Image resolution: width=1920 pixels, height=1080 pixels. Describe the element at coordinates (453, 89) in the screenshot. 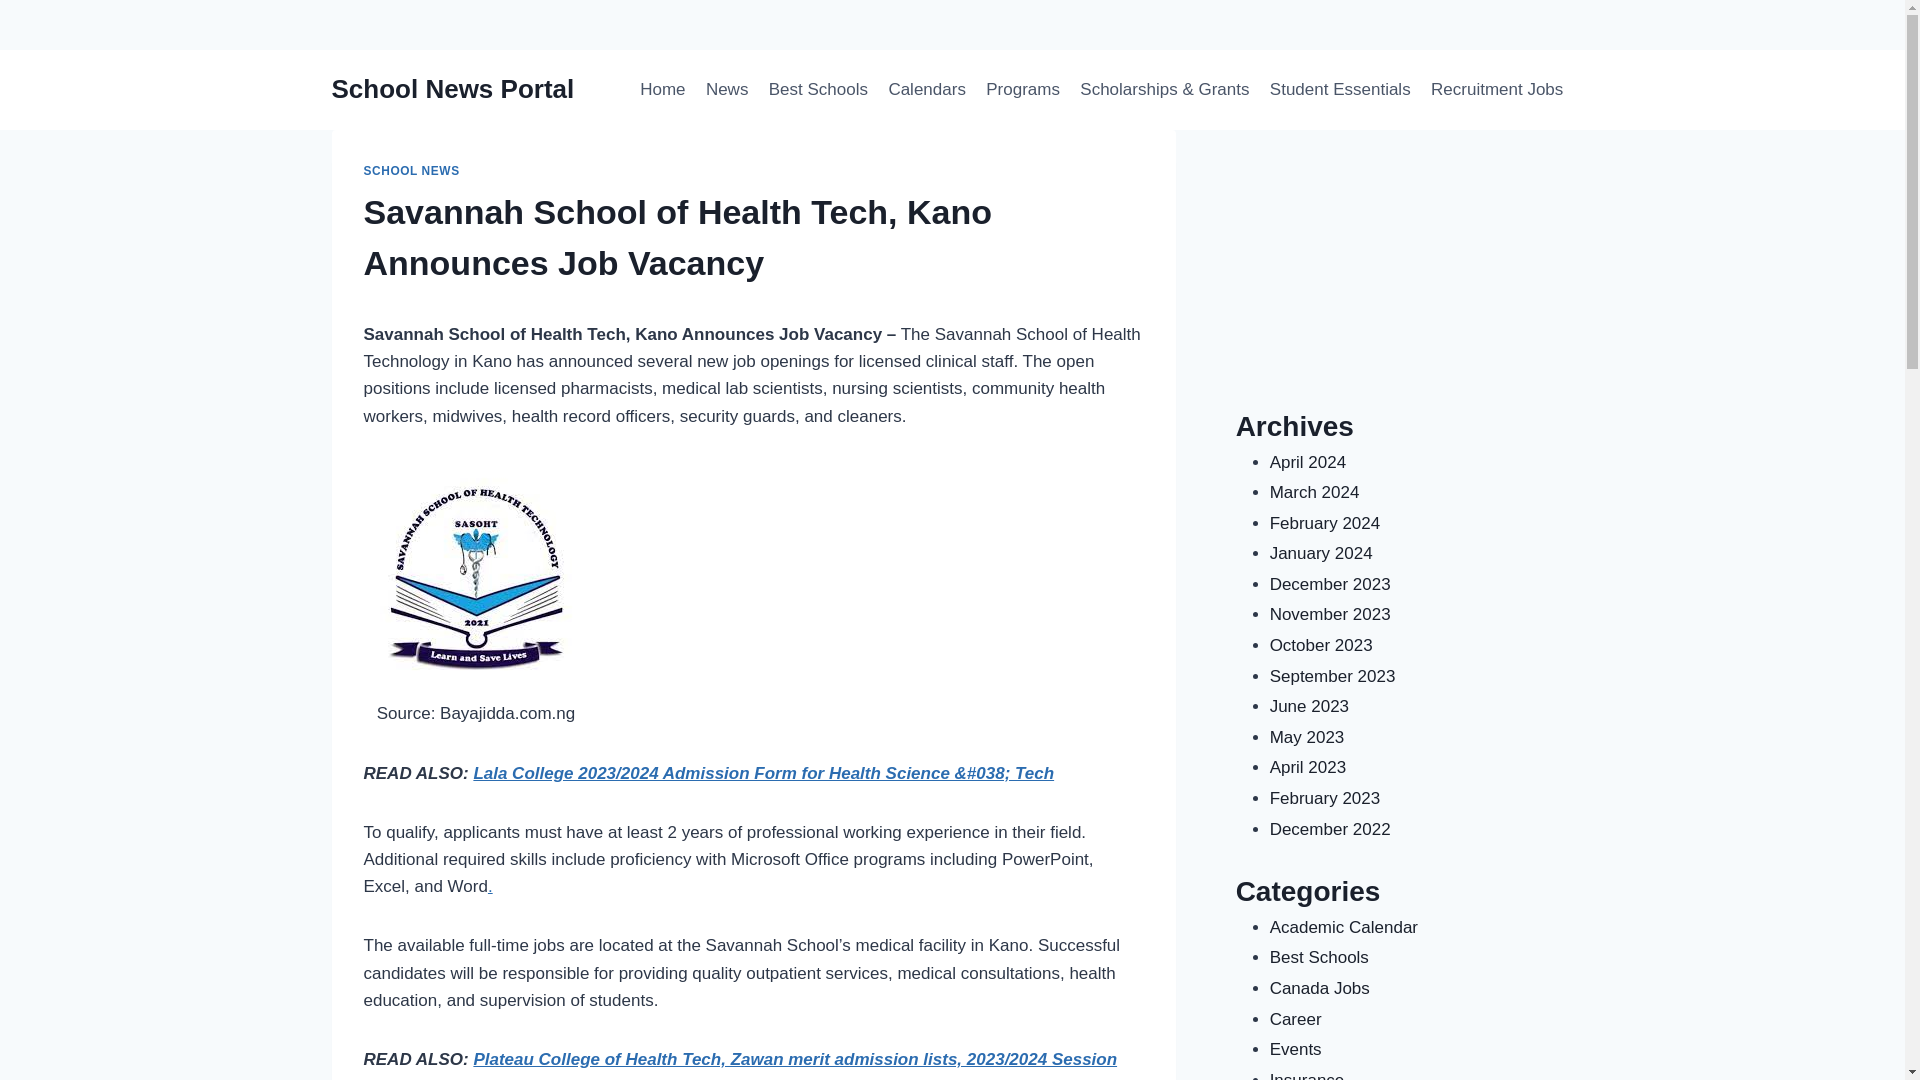

I see `School News Portal` at that location.